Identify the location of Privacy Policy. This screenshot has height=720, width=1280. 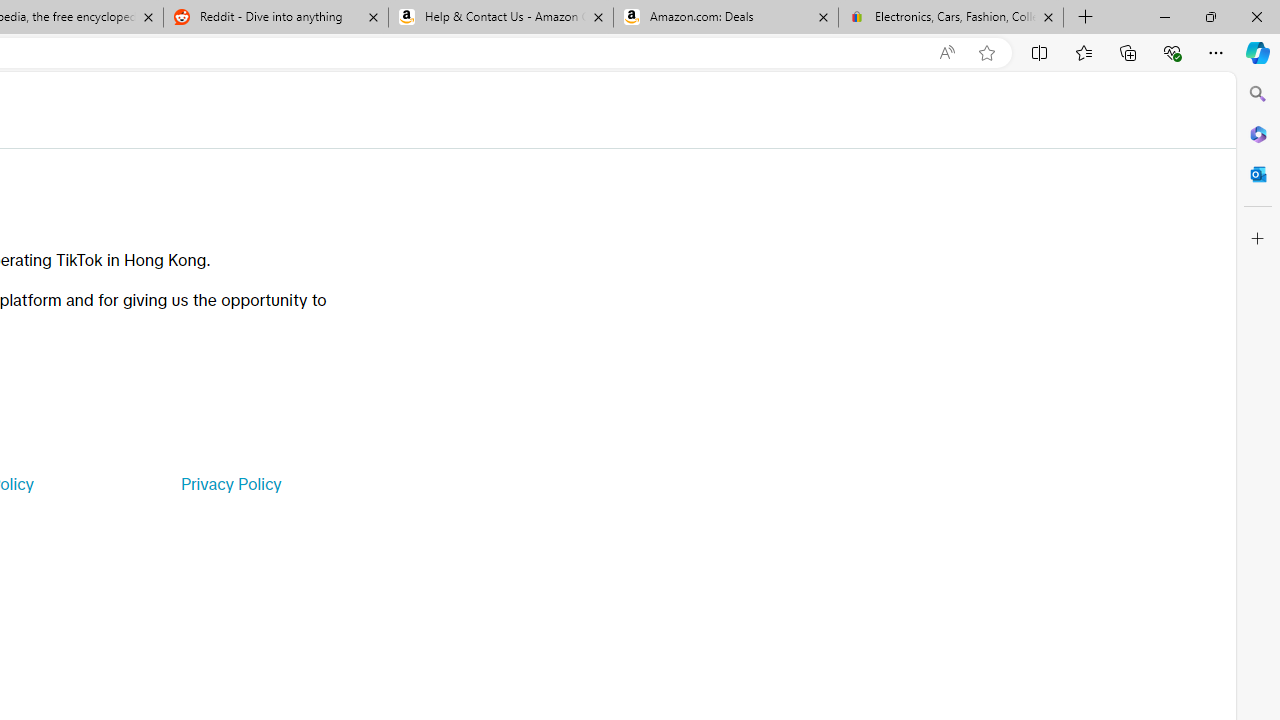
(230, 484).